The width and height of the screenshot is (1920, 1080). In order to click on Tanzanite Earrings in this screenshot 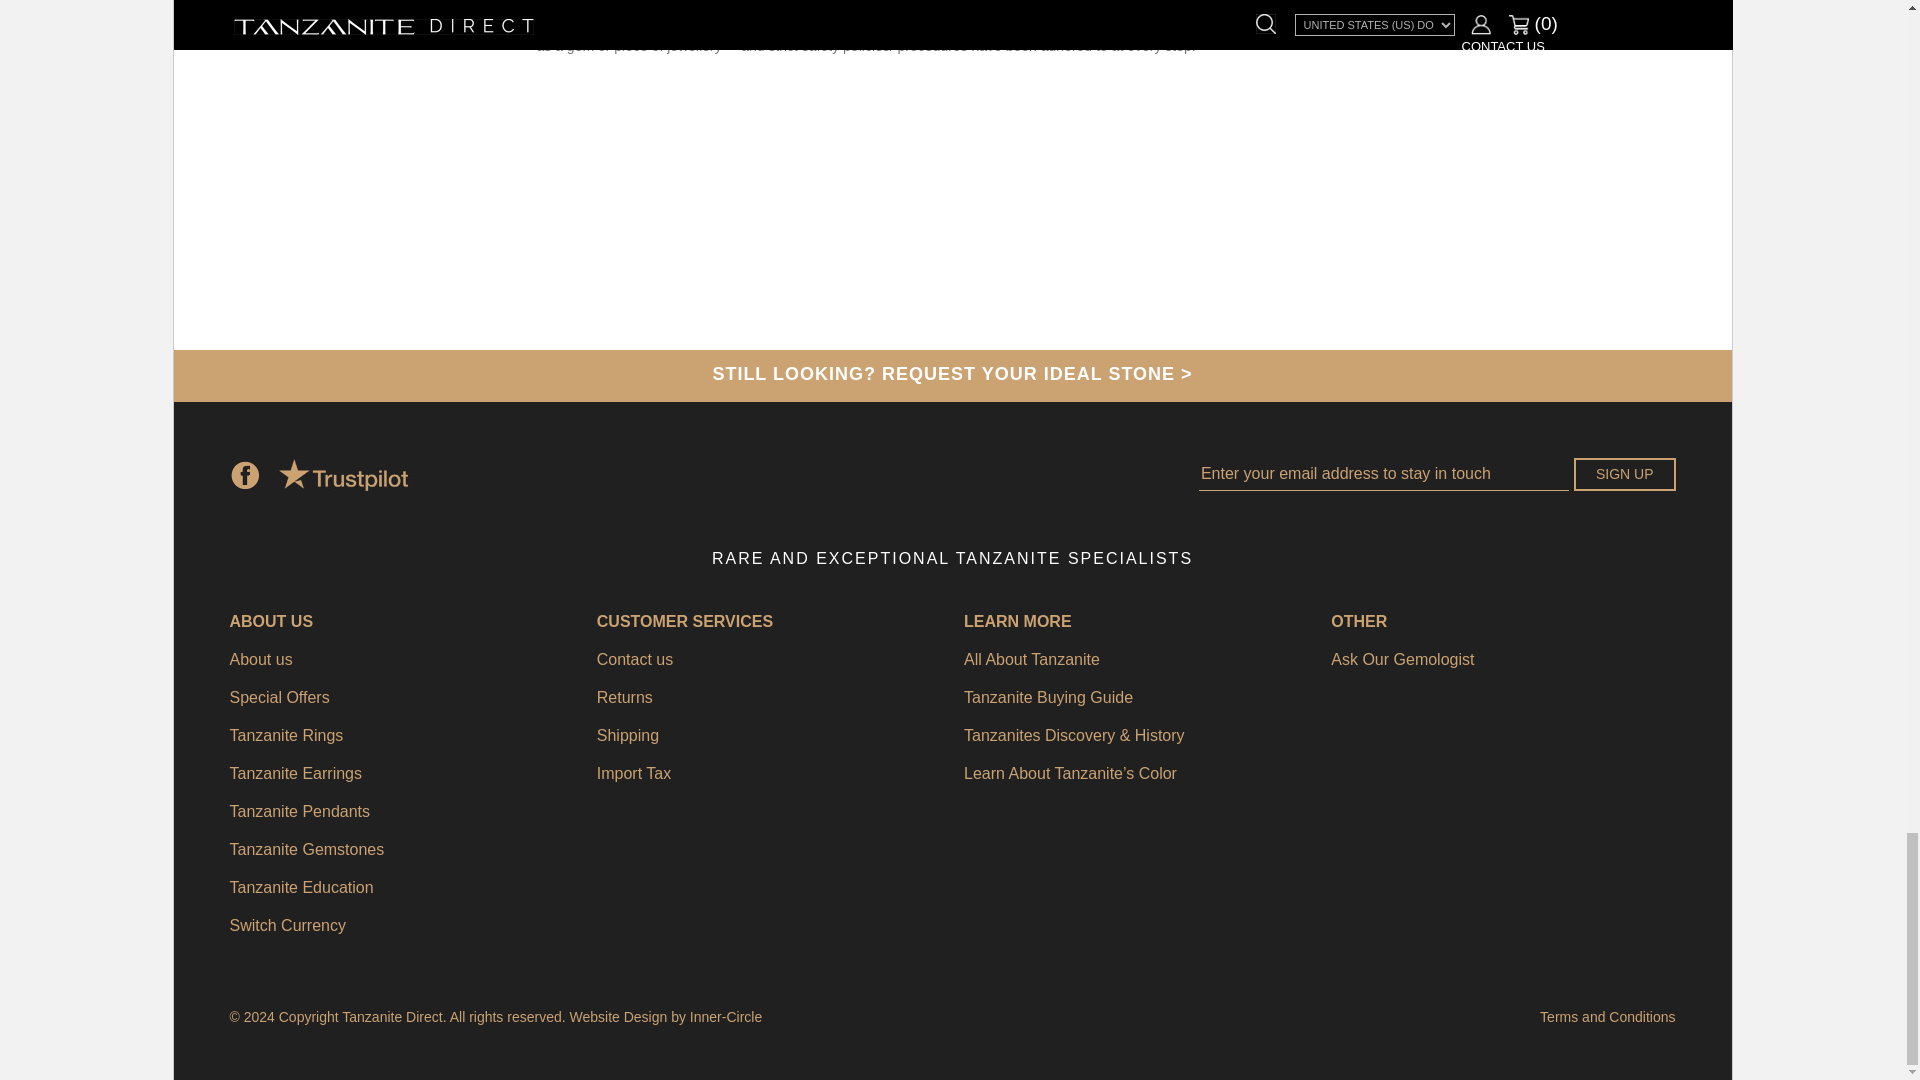, I will do `click(402, 774)`.